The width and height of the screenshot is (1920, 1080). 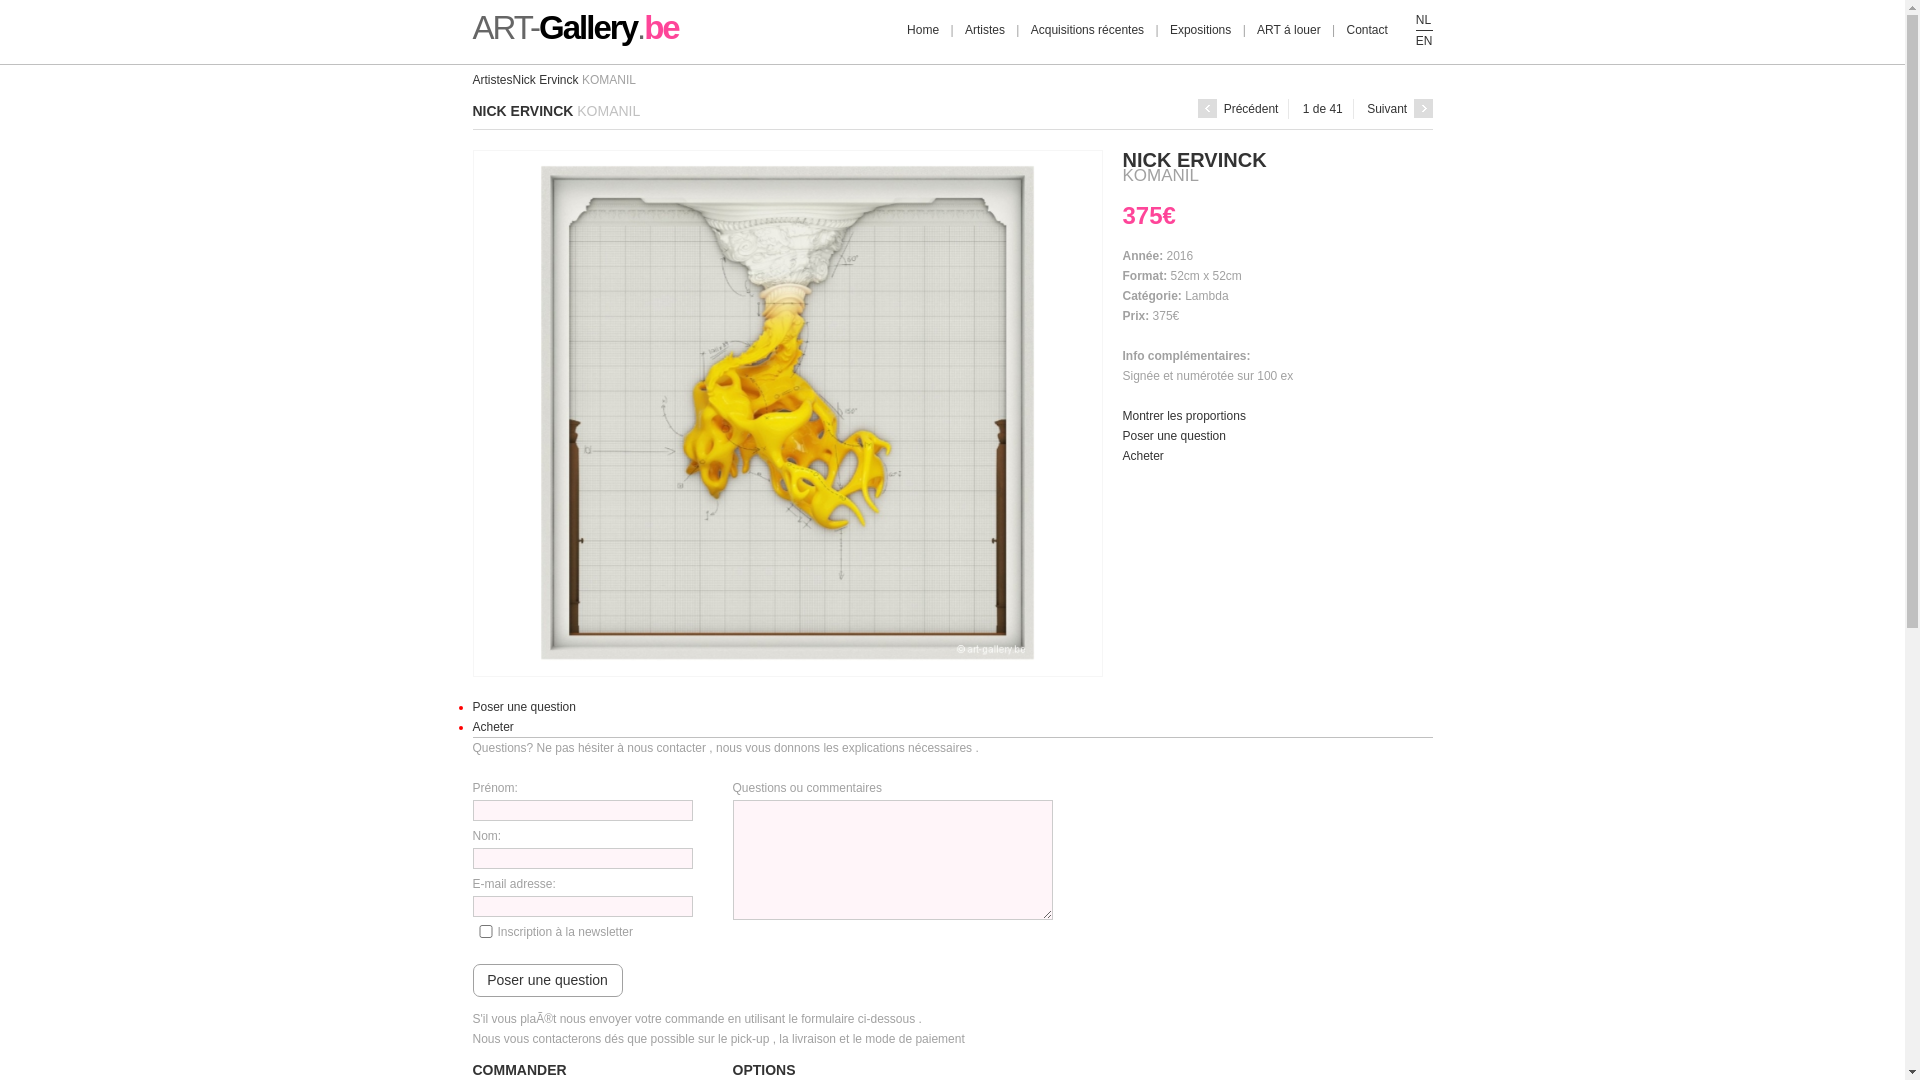 What do you see at coordinates (524, 707) in the screenshot?
I see `Poser une question` at bounding box center [524, 707].